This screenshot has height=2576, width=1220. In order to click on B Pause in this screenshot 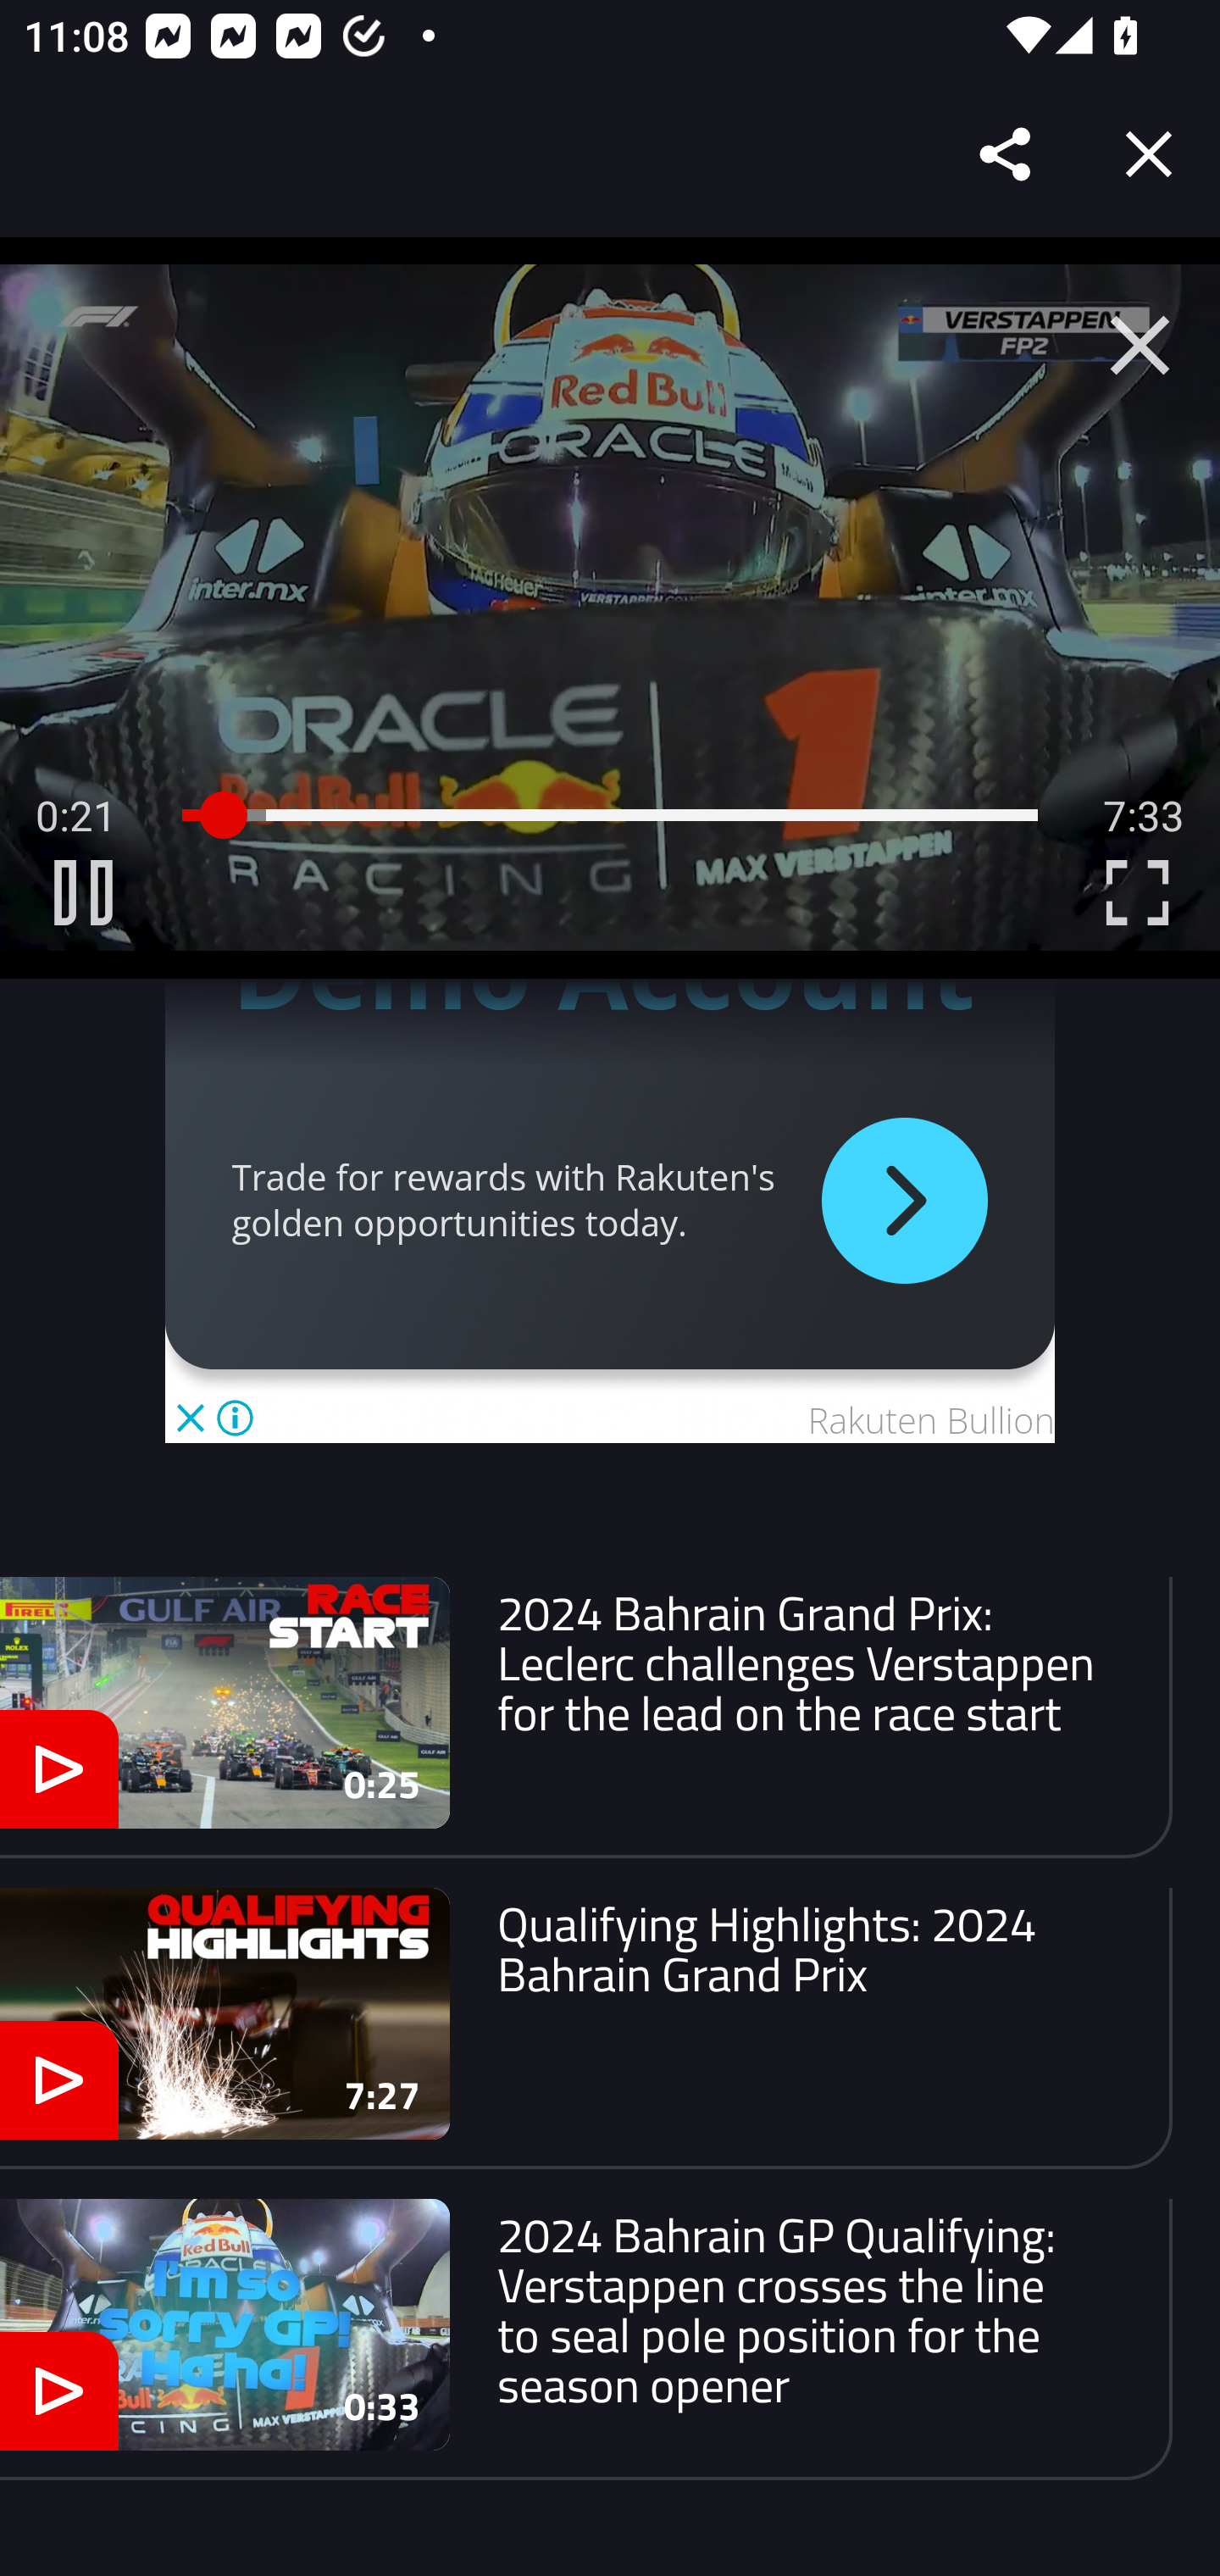, I will do `click(83, 892)`.